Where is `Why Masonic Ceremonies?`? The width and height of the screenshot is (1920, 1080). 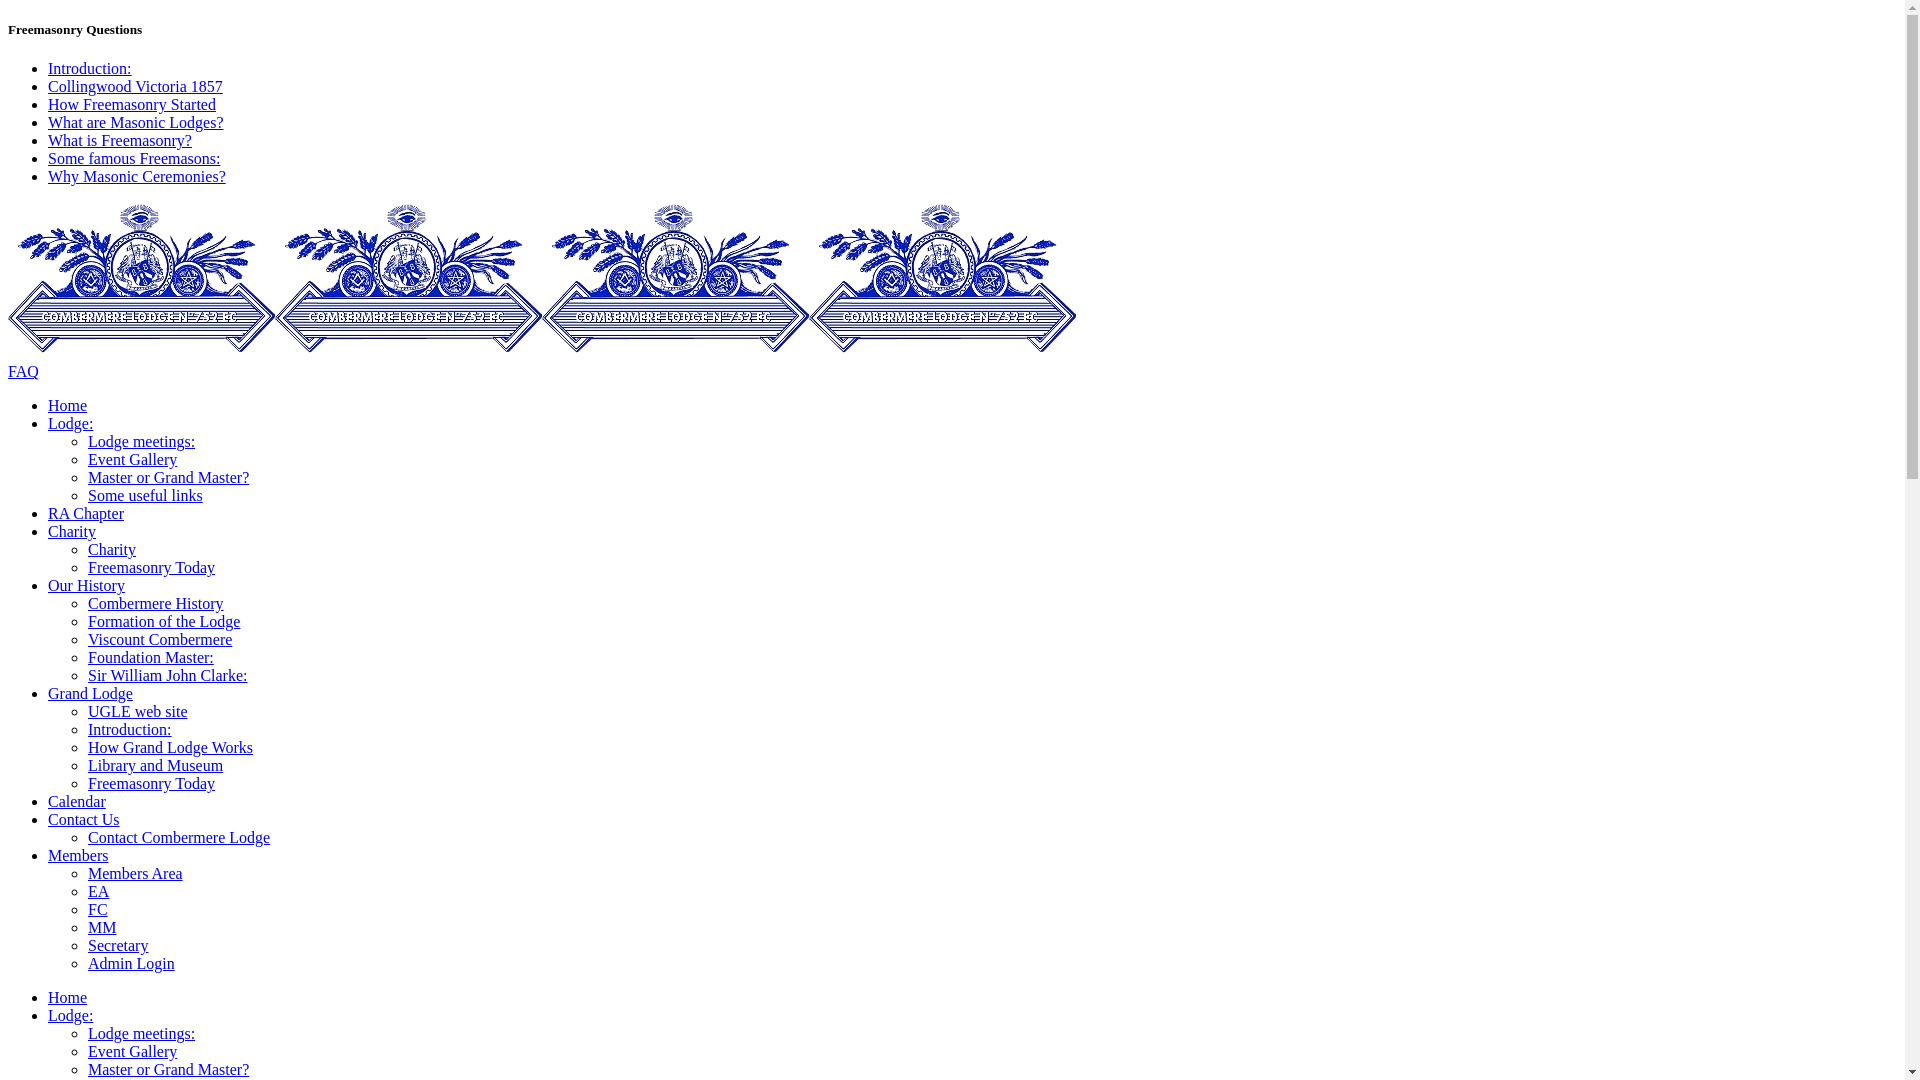 Why Masonic Ceremonies? is located at coordinates (137, 176).